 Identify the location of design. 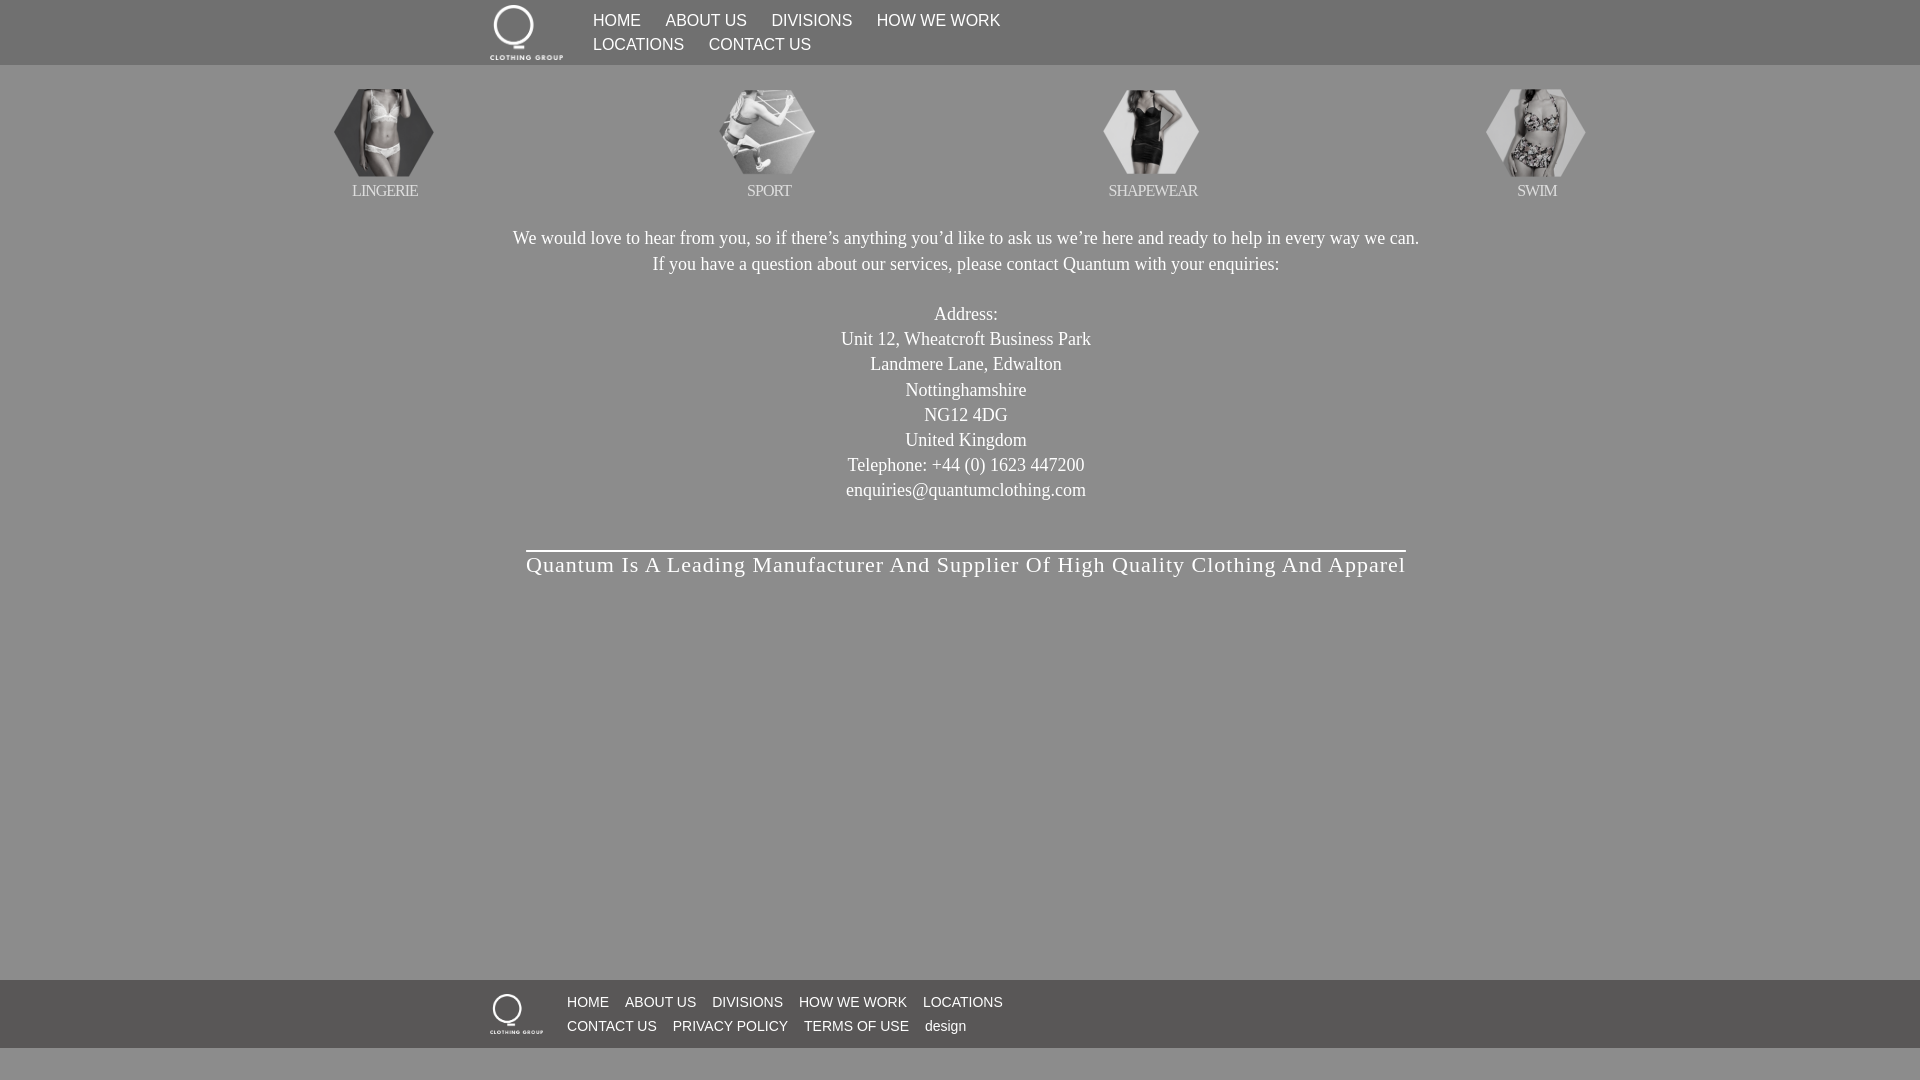
(945, 1026).